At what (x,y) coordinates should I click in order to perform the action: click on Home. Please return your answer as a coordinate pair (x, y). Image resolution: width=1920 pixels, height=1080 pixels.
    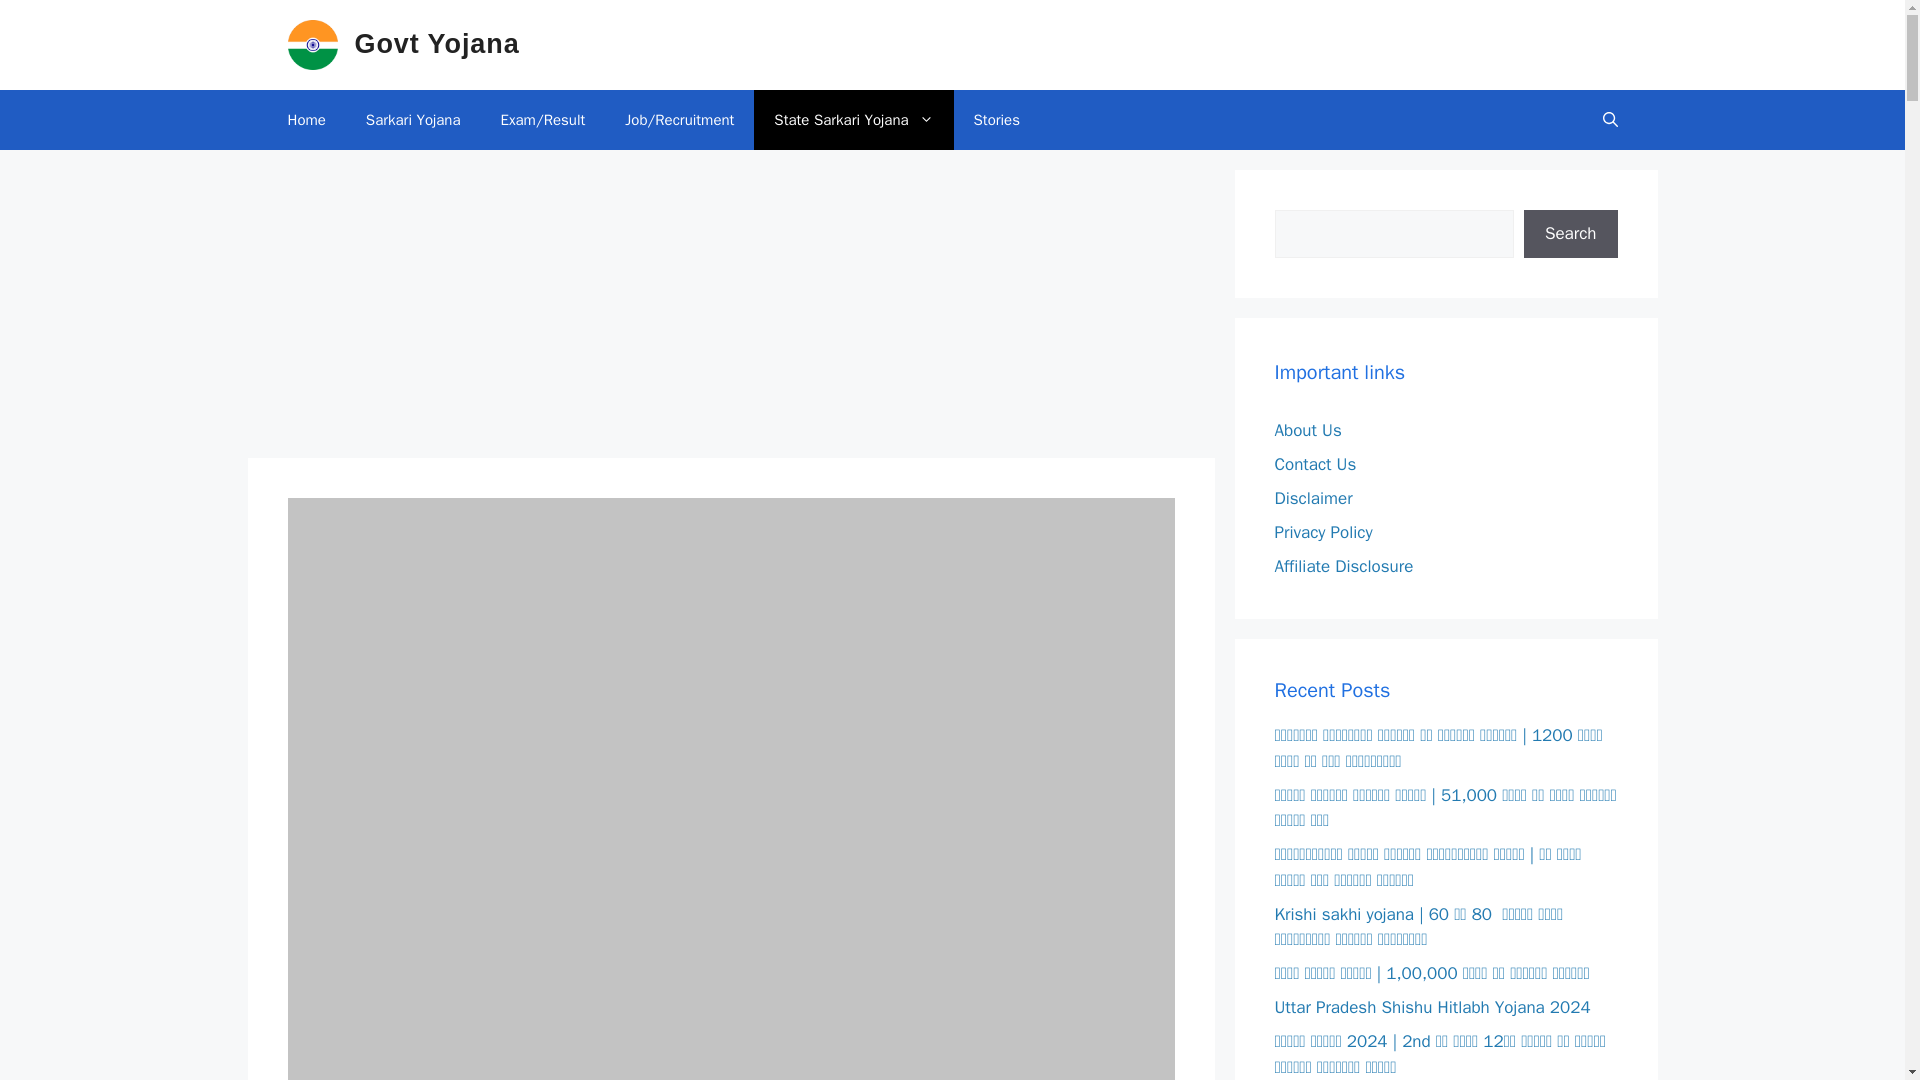
    Looking at the image, I should click on (306, 120).